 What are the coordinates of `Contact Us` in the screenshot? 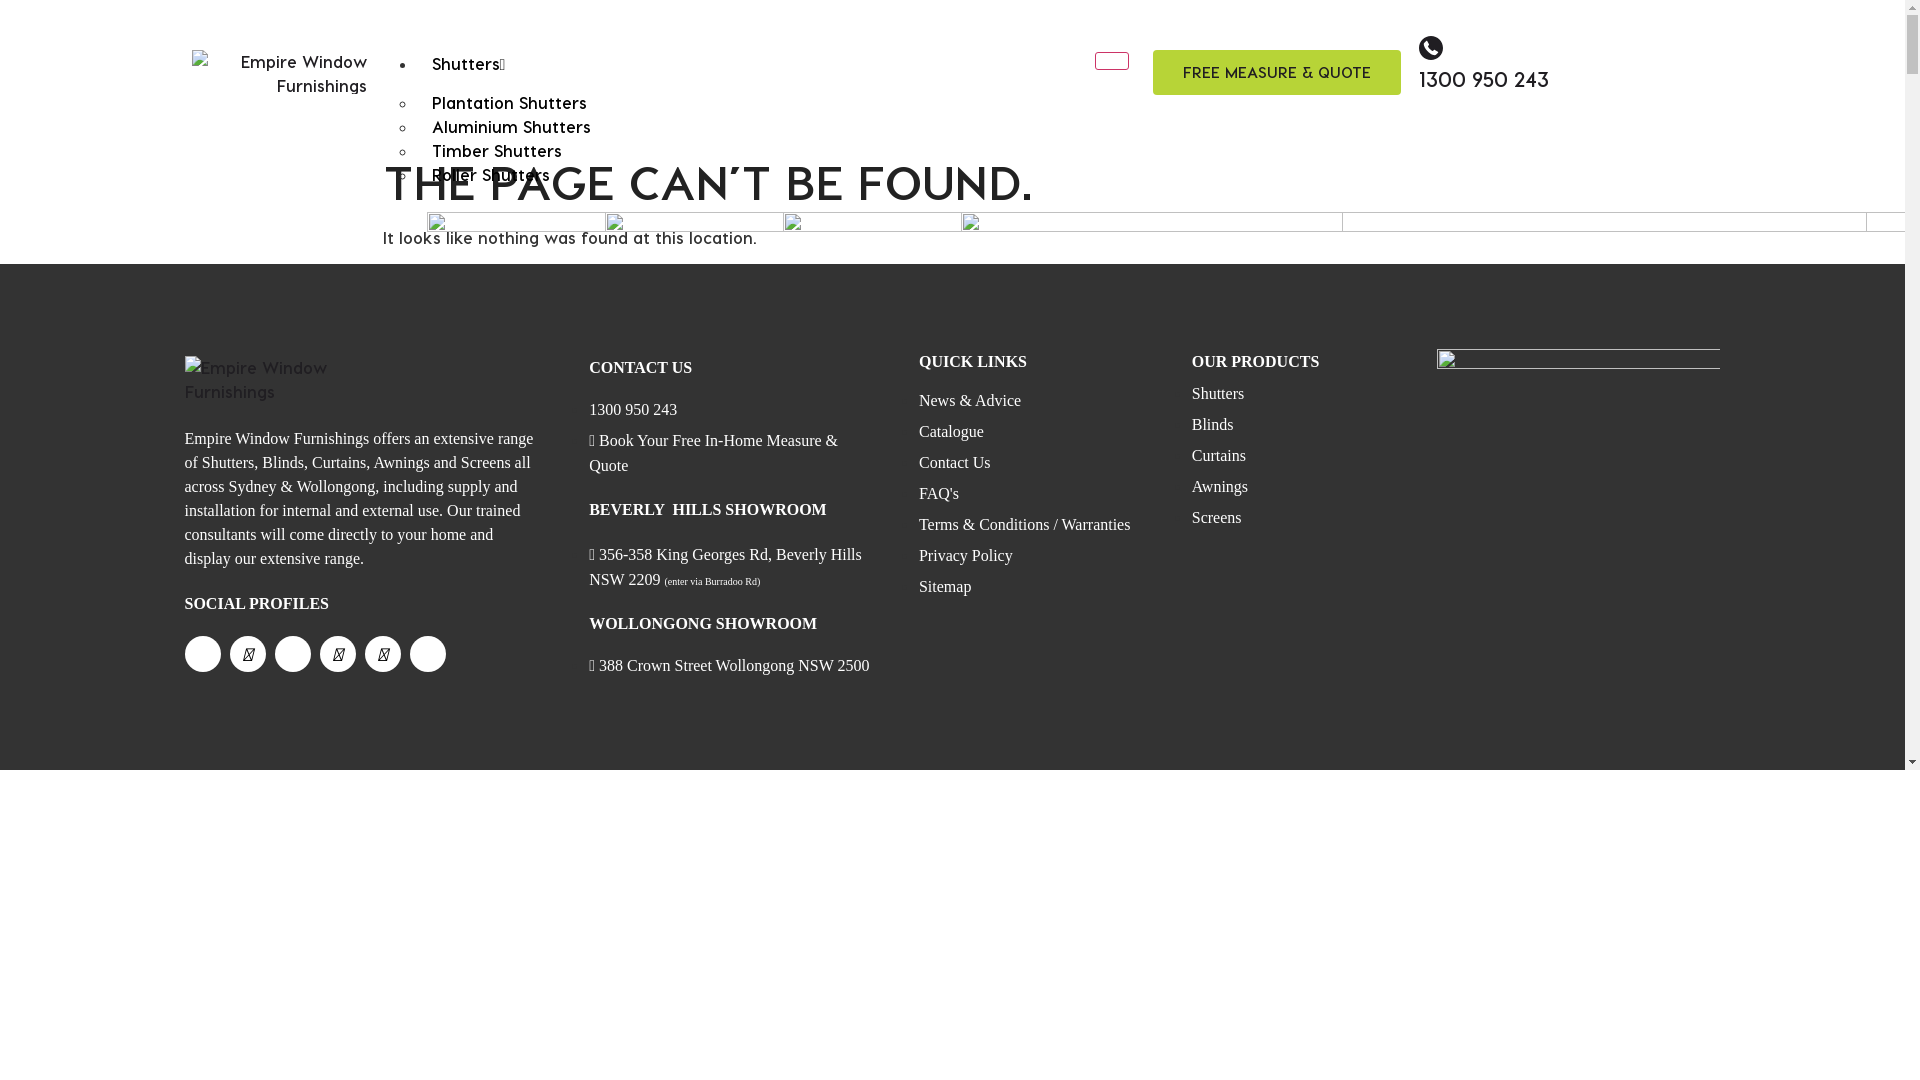 It's located at (955, 462).